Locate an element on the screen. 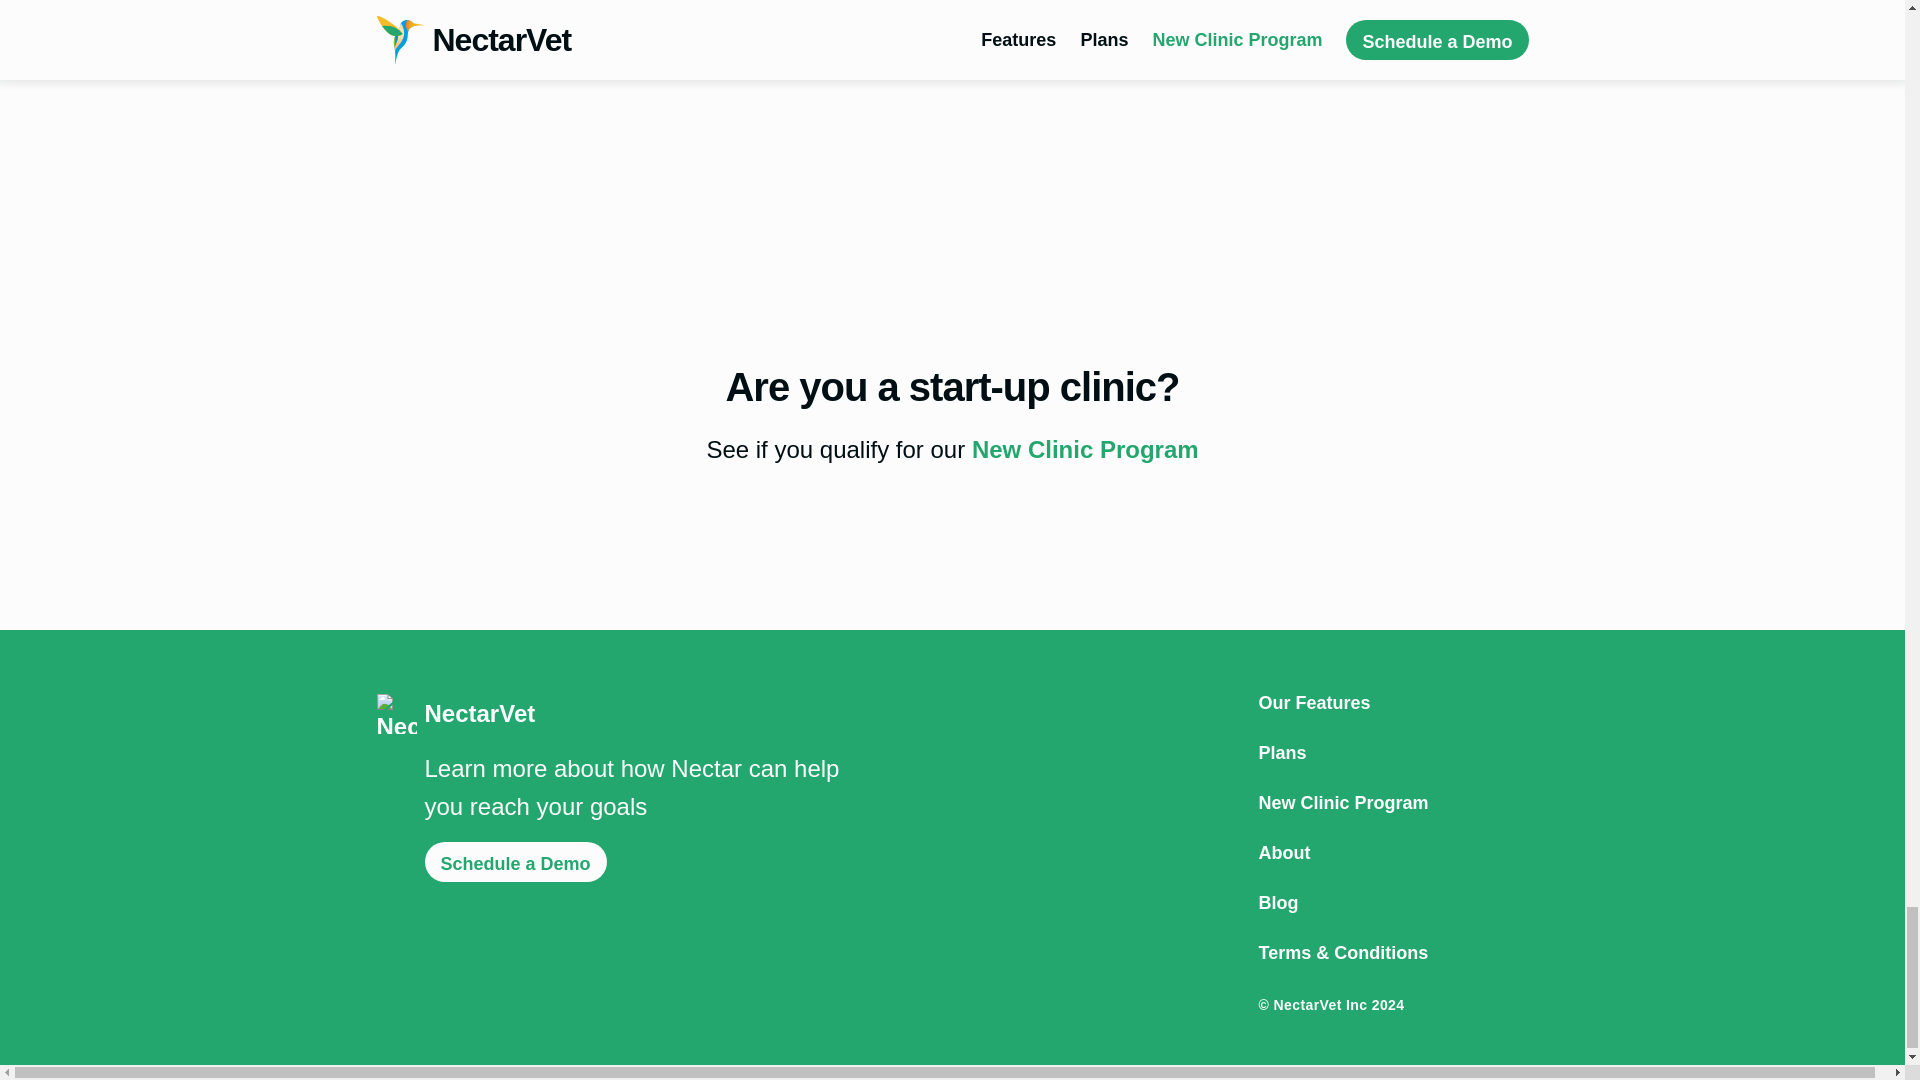 This screenshot has height=1080, width=1920. About is located at coordinates (1392, 852).